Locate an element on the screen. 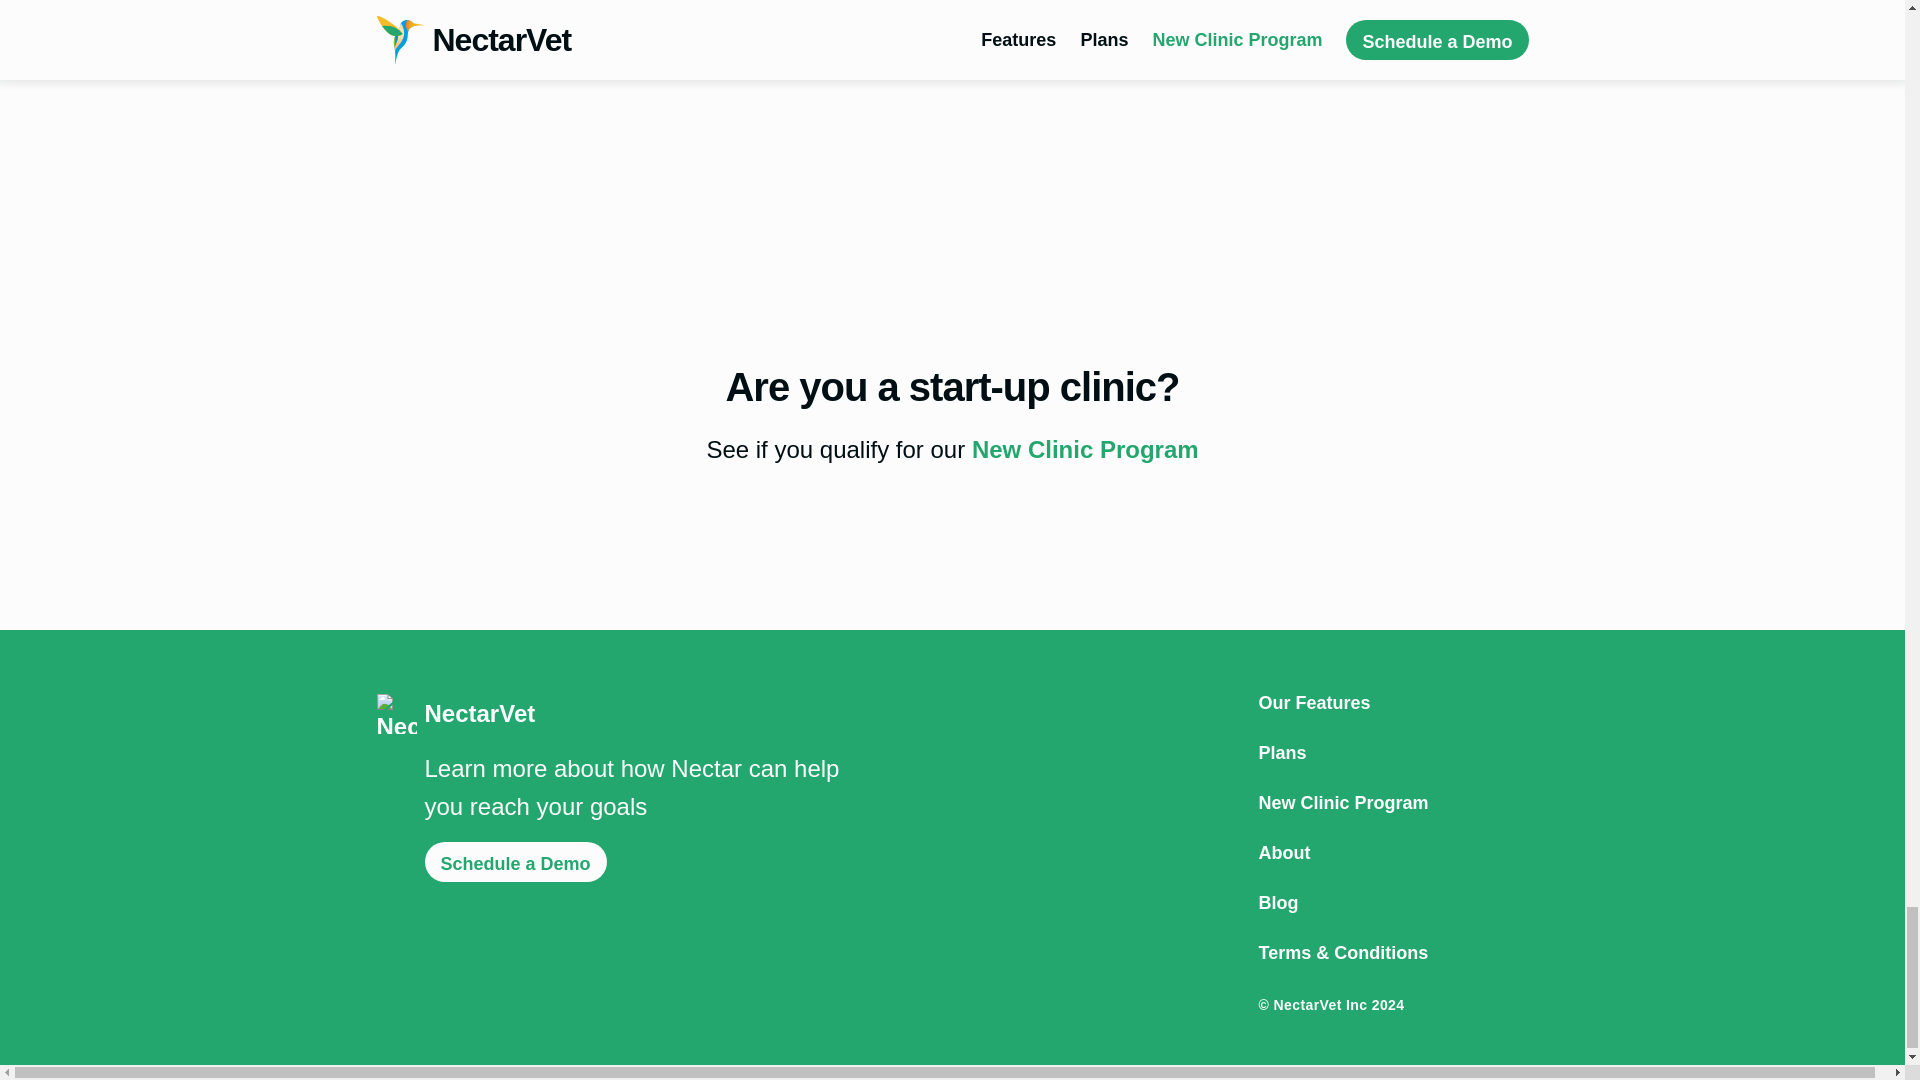 This screenshot has height=1080, width=1920. About is located at coordinates (1392, 852).